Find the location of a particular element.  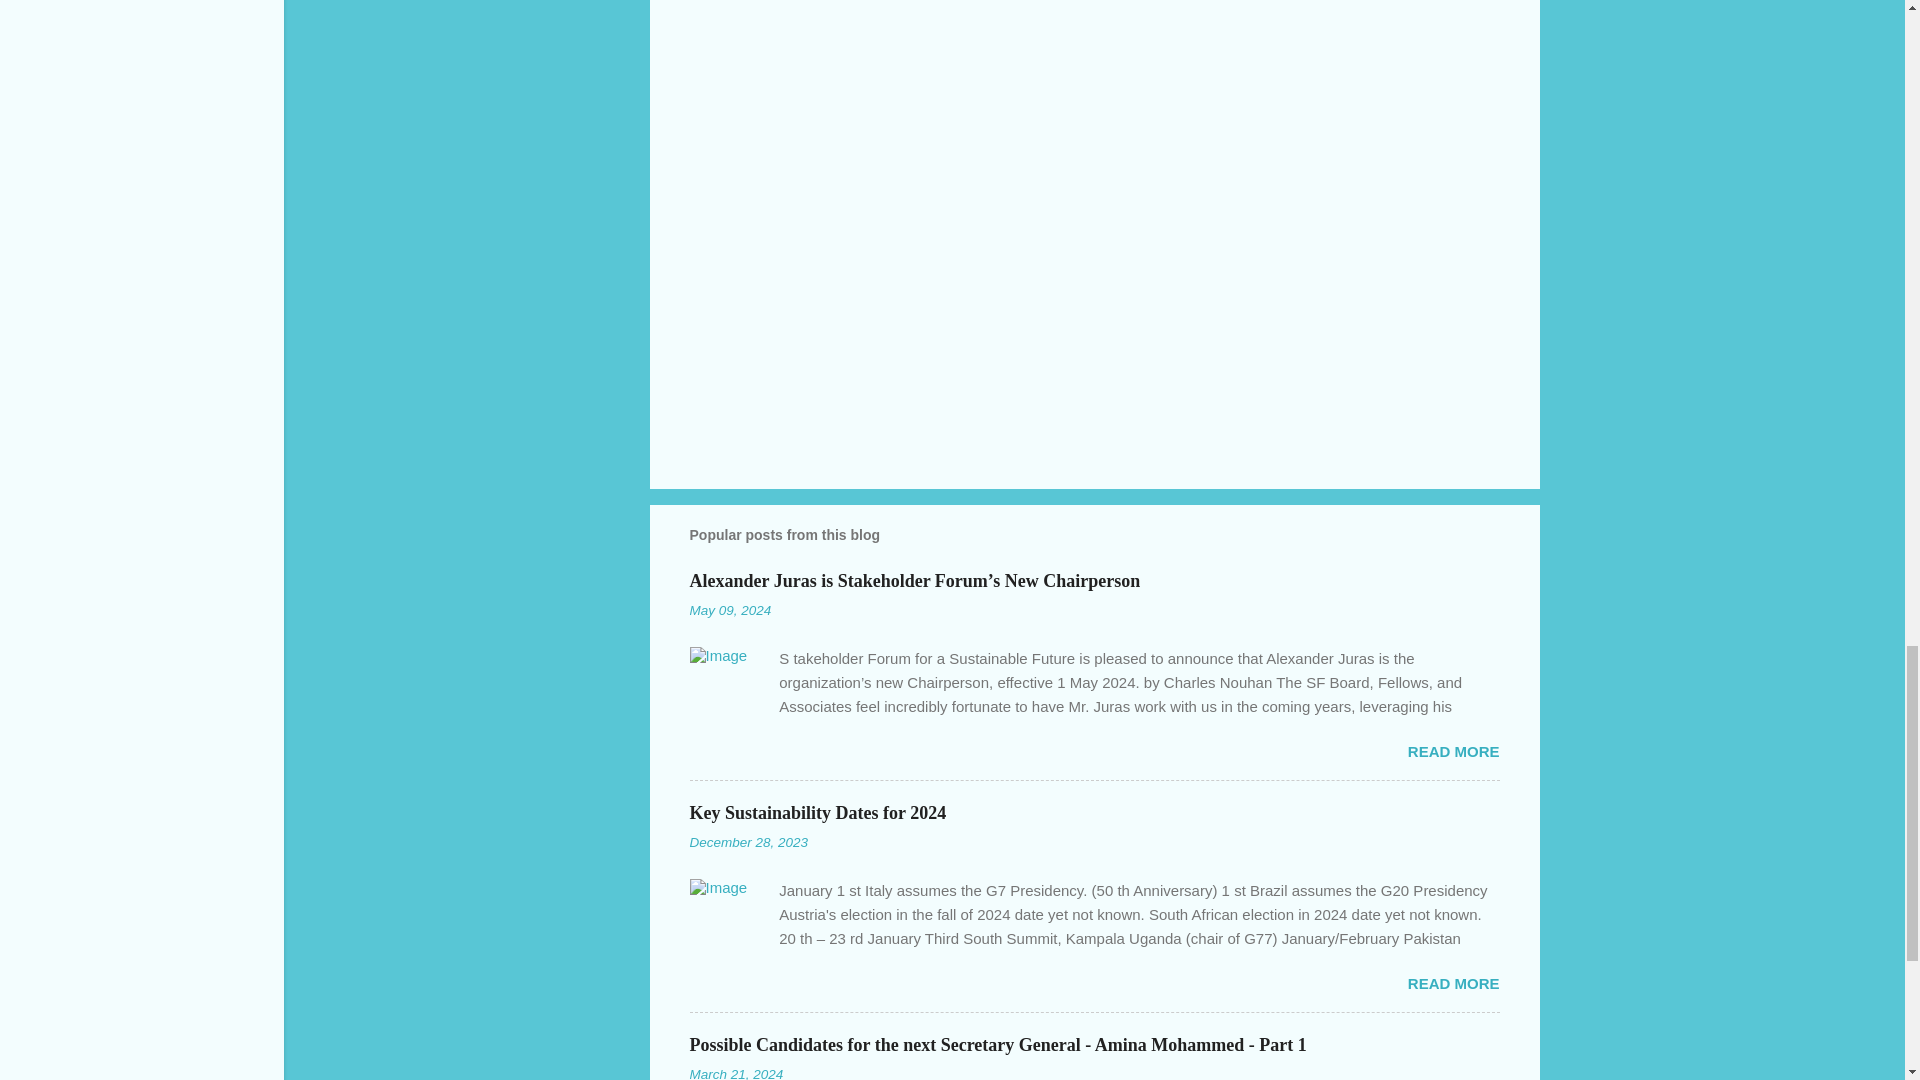

READ MORE is located at coordinates (1453, 752).